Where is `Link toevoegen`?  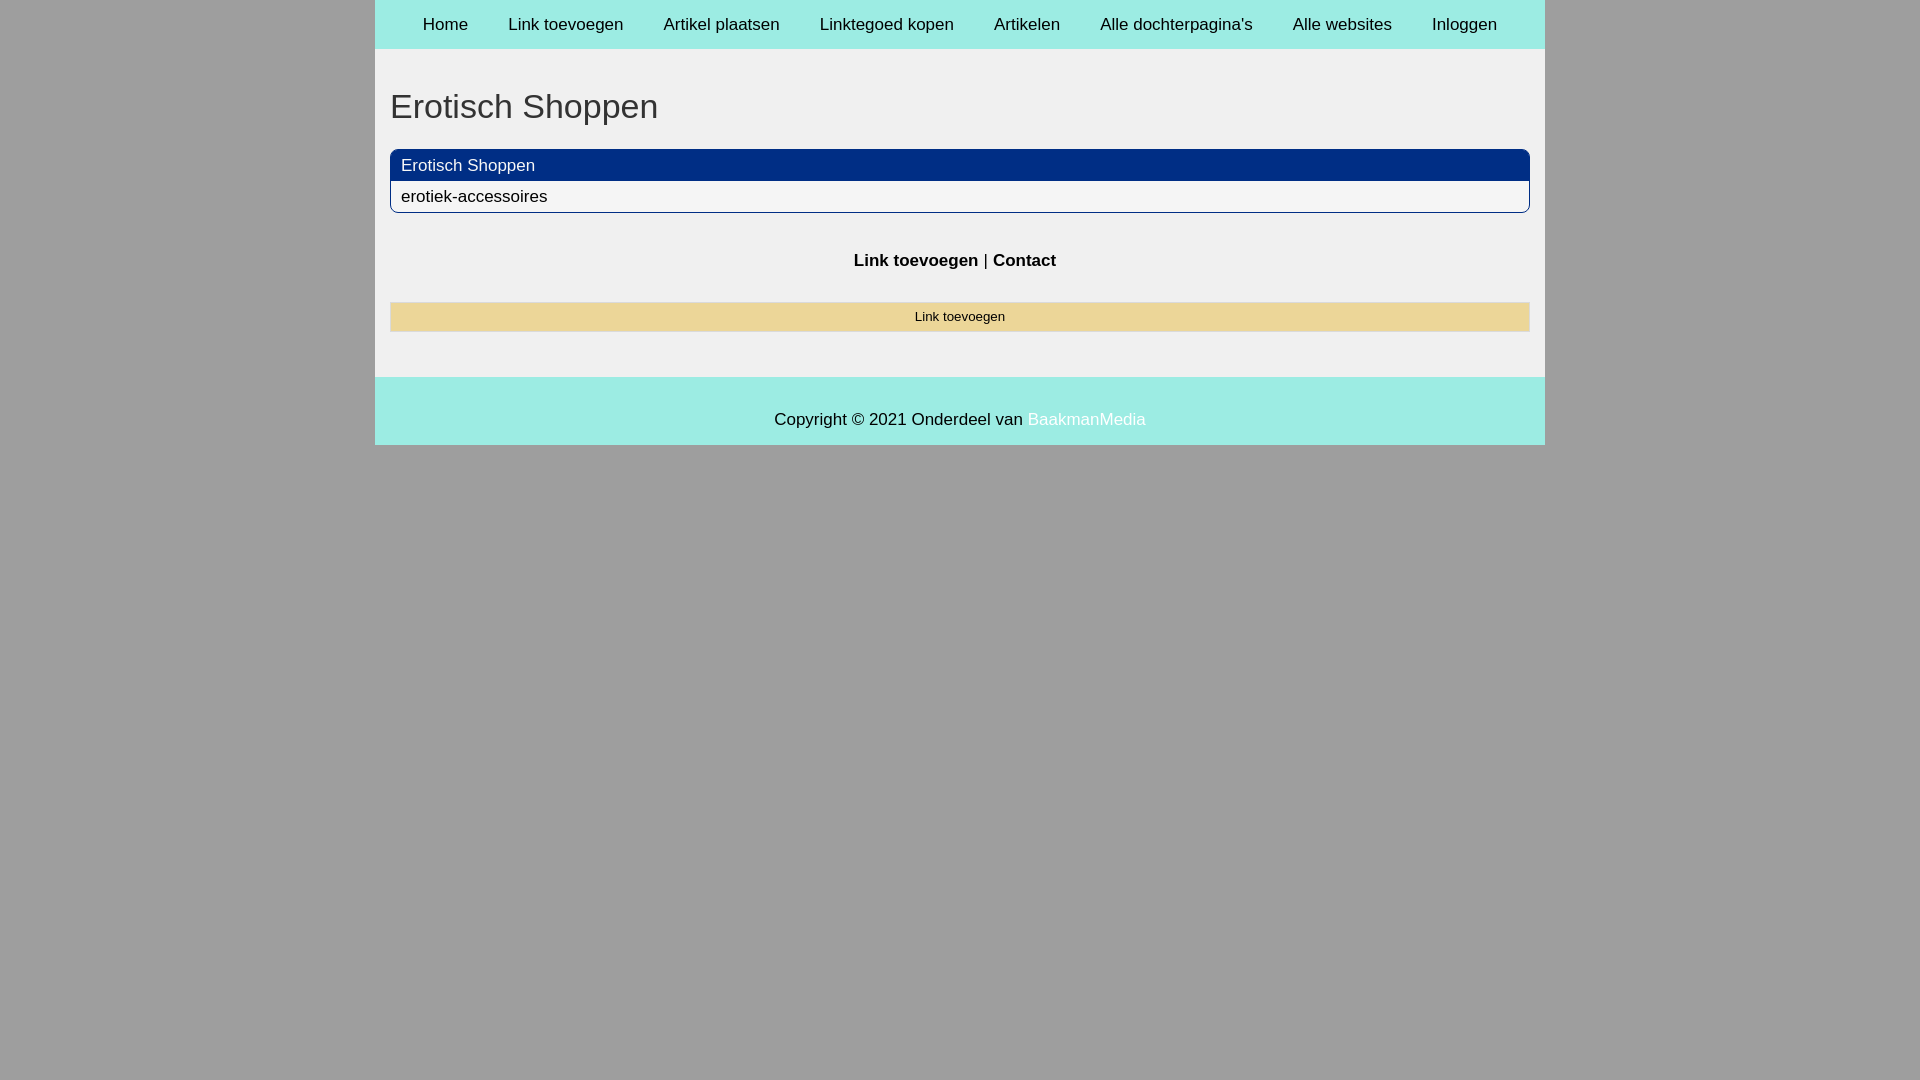 Link toevoegen is located at coordinates (566, 24).